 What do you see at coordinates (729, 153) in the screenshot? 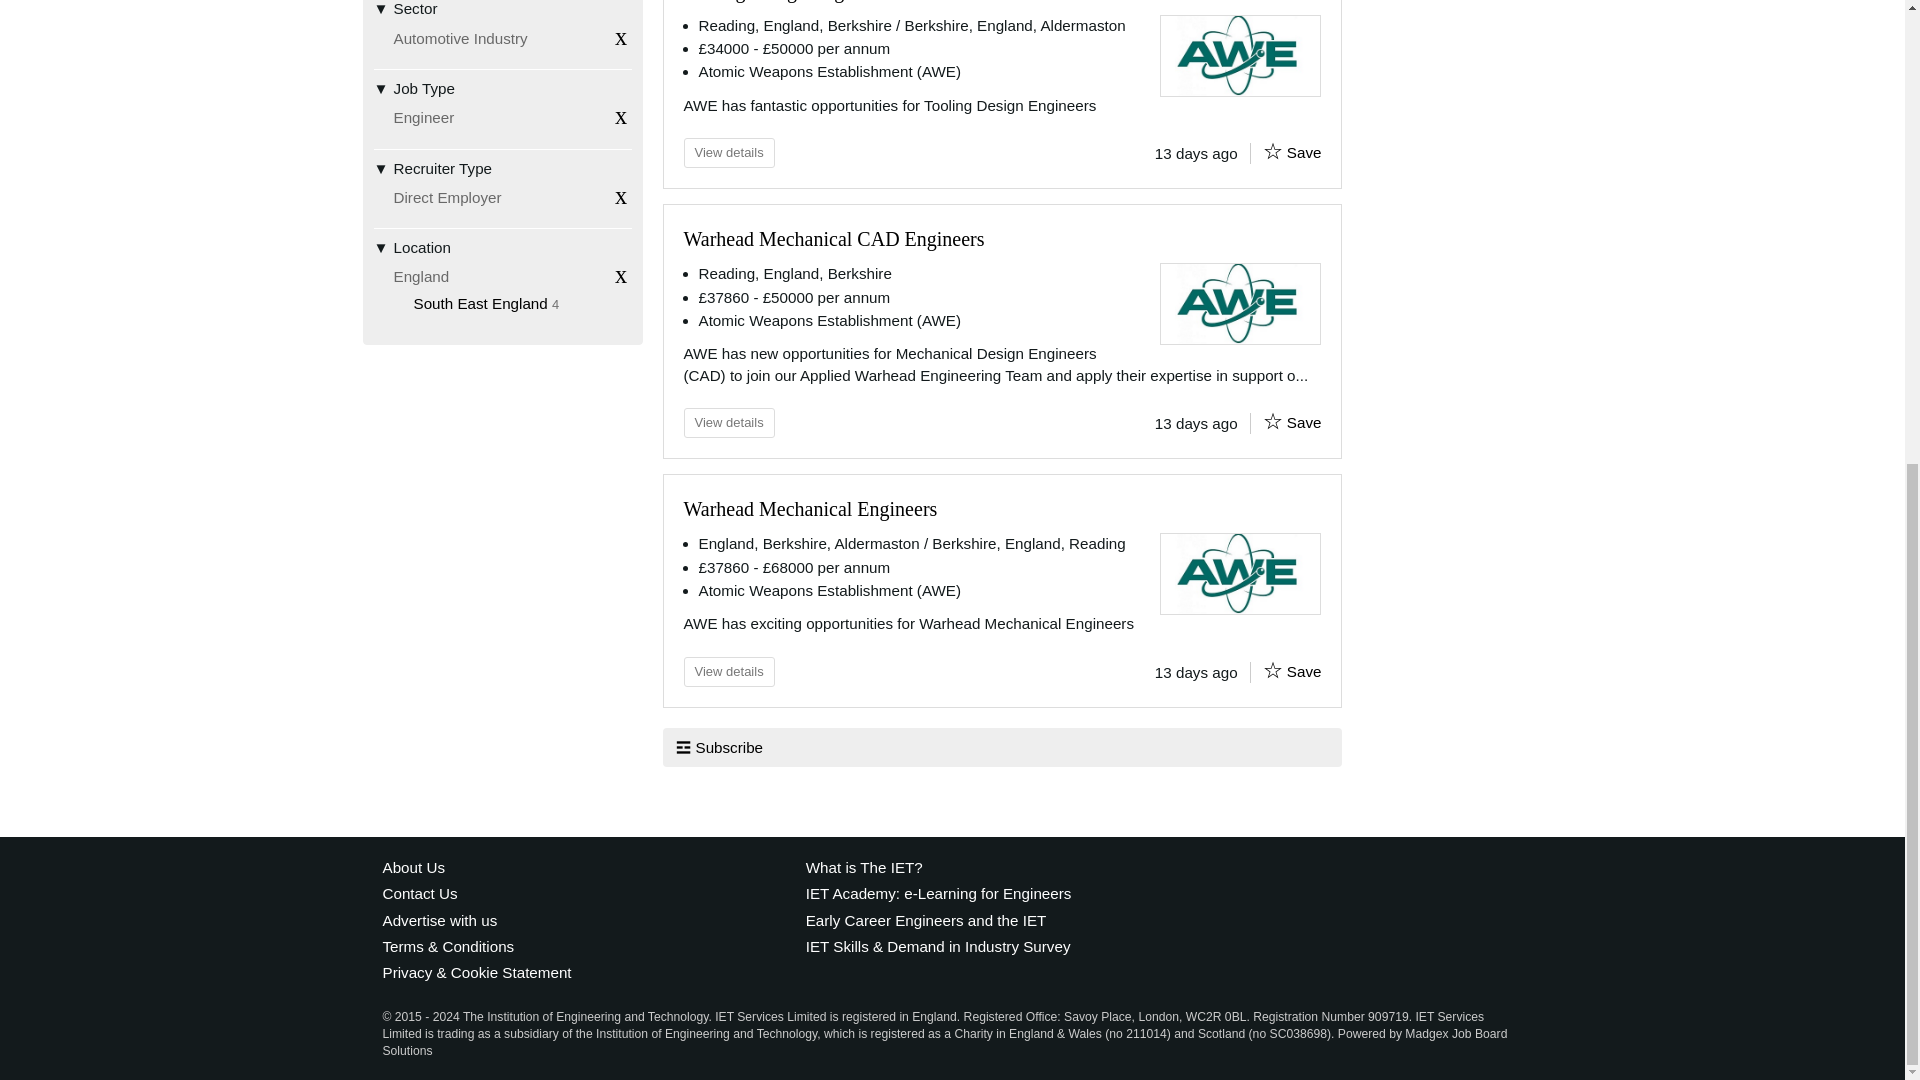
I see `Recruiter Type` at bounding box center [729, 153].